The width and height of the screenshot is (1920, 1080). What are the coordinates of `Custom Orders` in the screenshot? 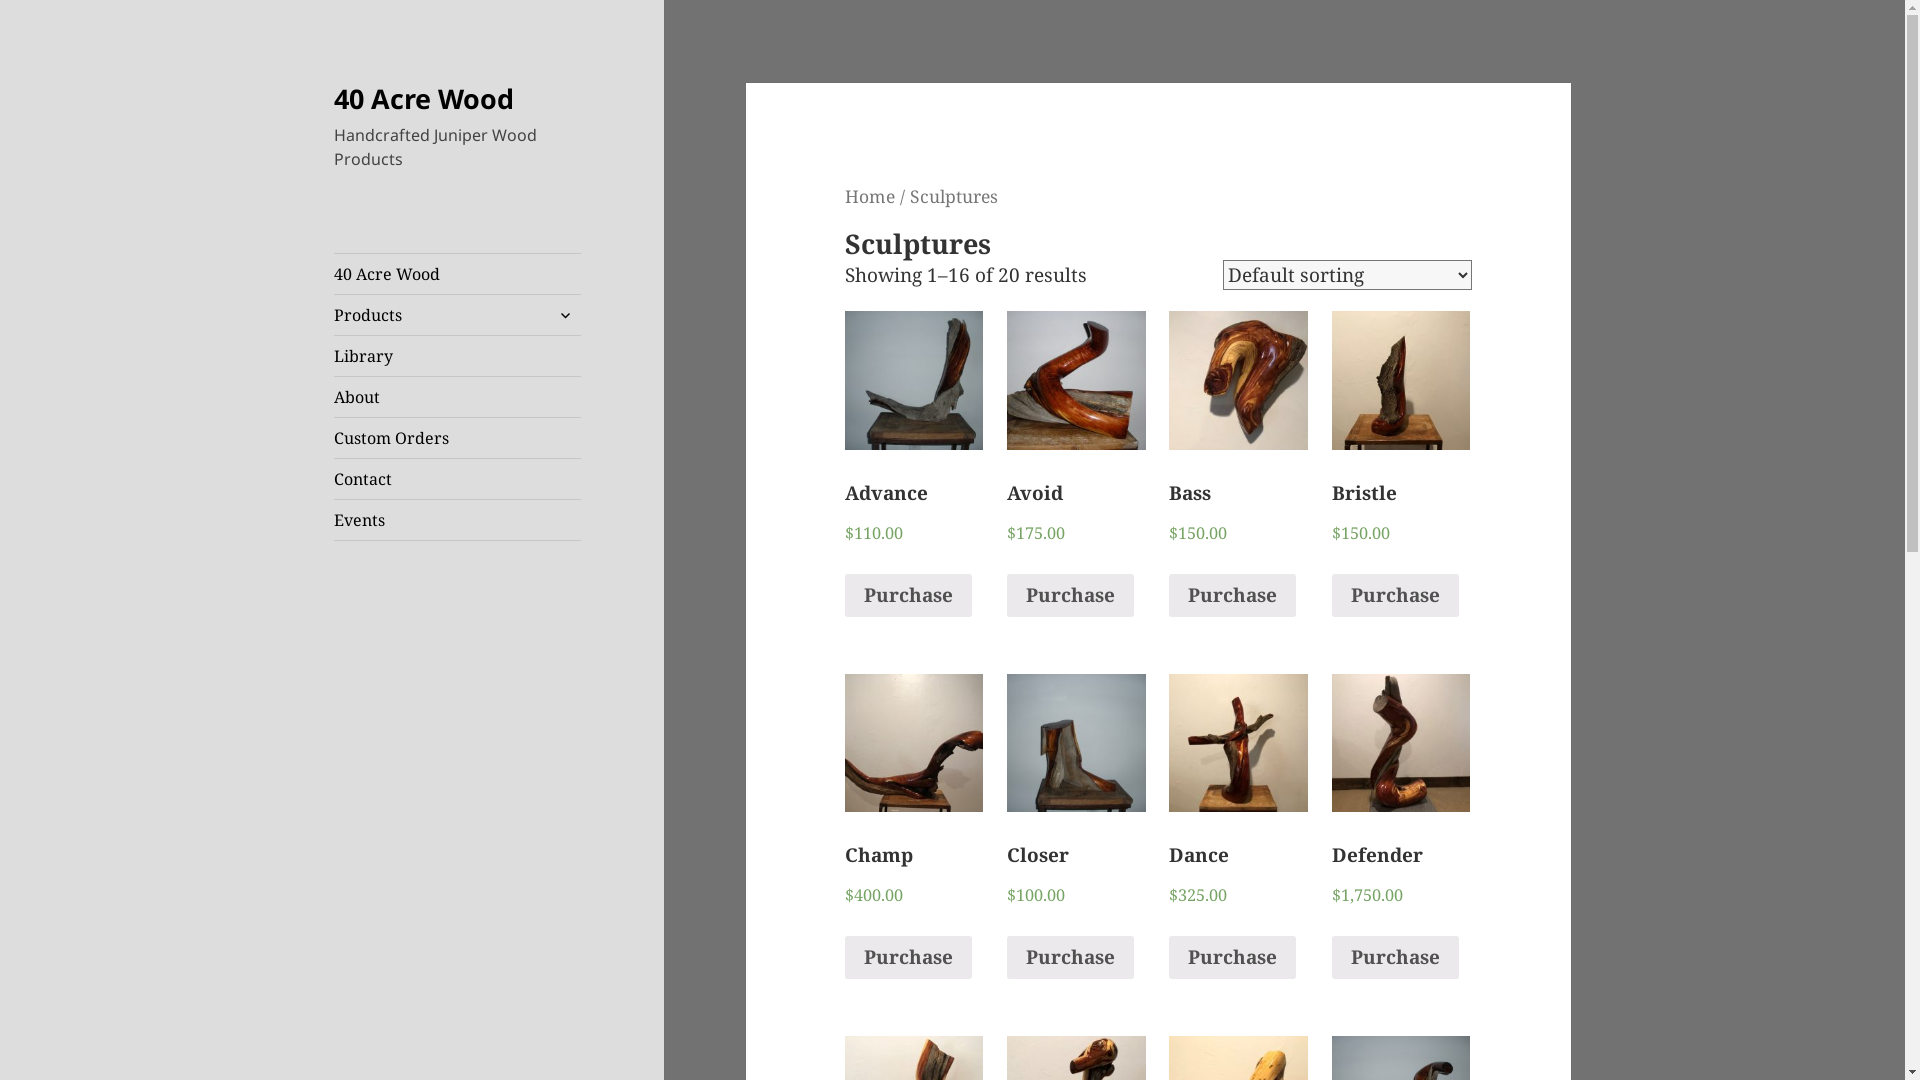 It's located at (458, 438).